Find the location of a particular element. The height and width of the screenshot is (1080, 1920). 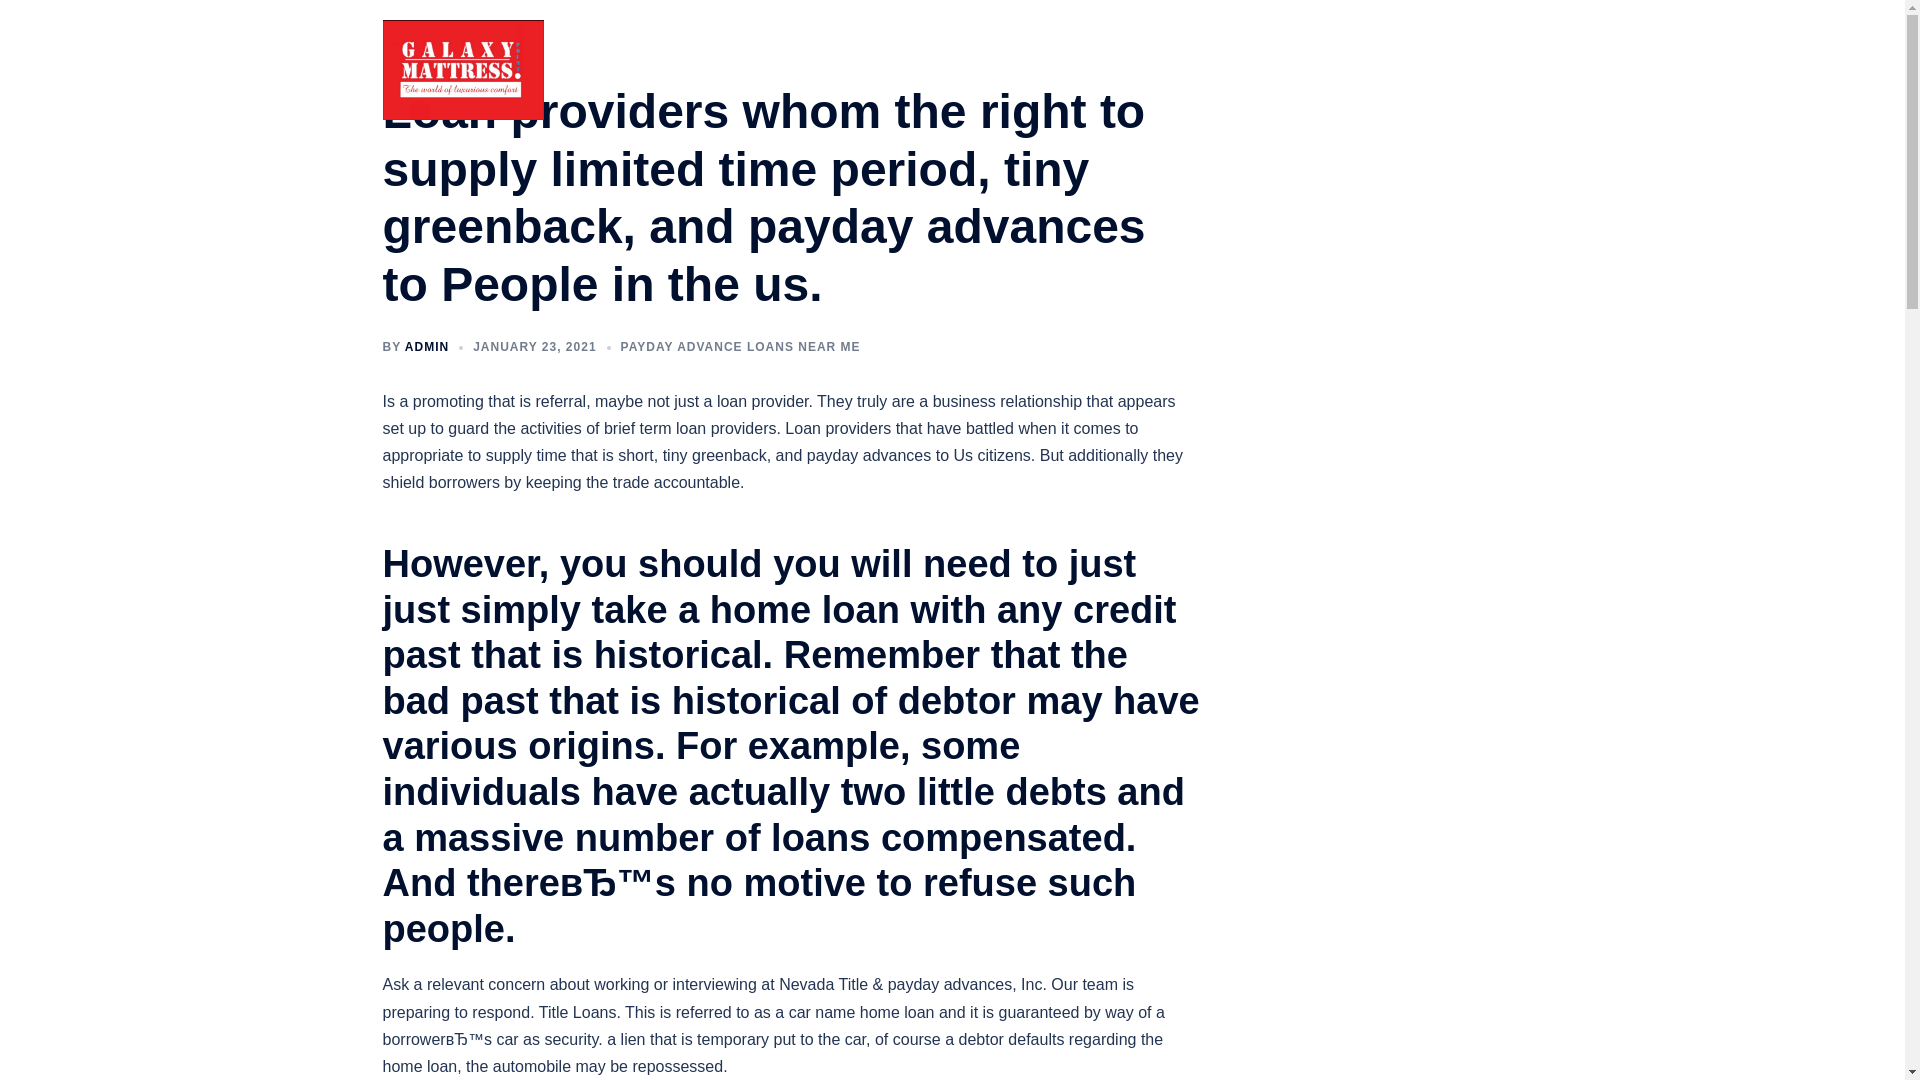

JANUARY 23, 2021 is located at coordinates (534, 347).